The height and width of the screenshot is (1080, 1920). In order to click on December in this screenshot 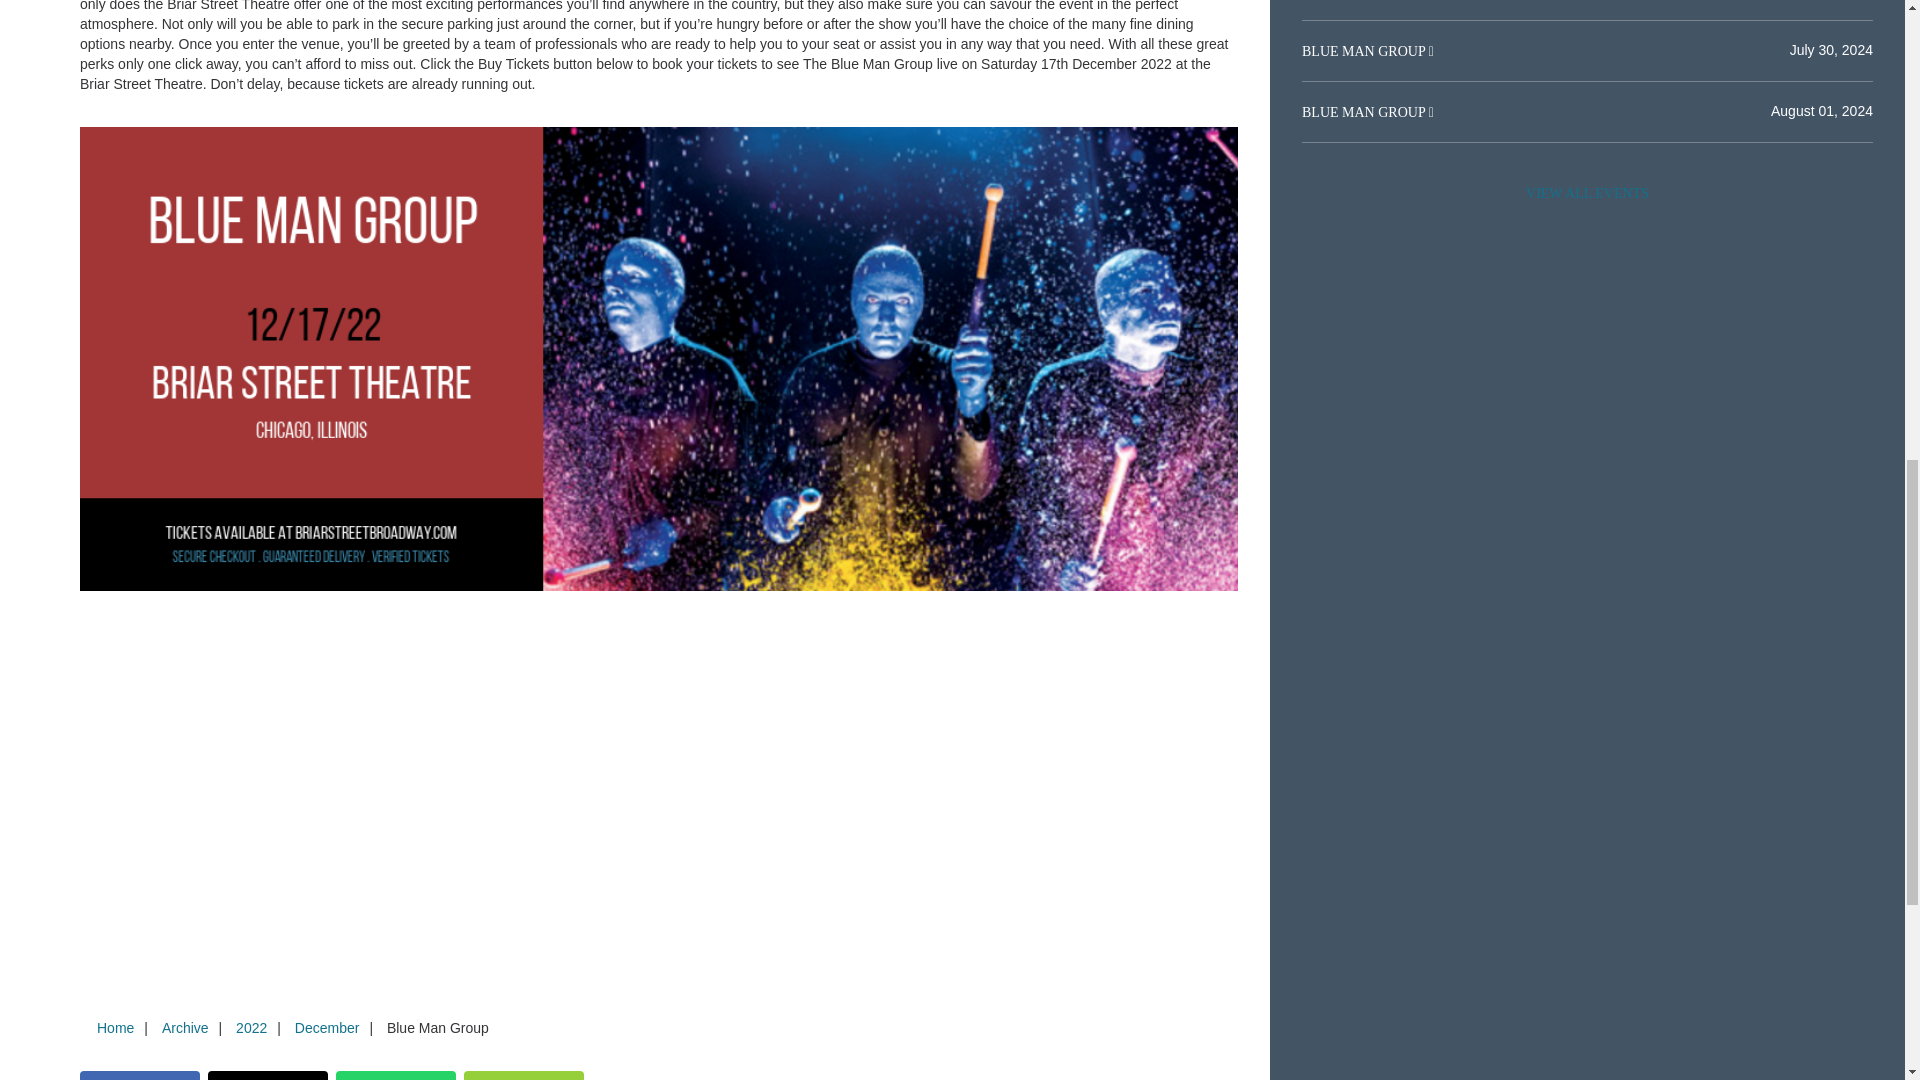, I will do `click(327, 1027)`.